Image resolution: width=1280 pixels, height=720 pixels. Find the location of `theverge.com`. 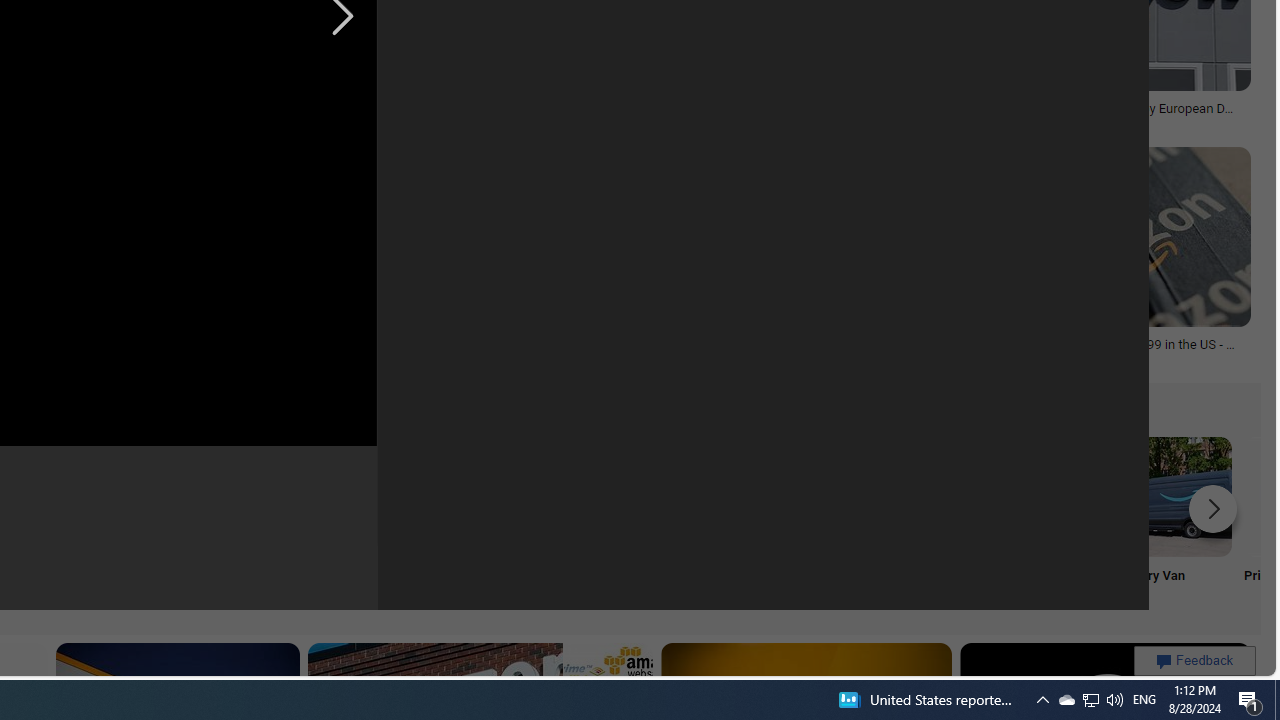

theverge.com is located at coordinates (994, 358).